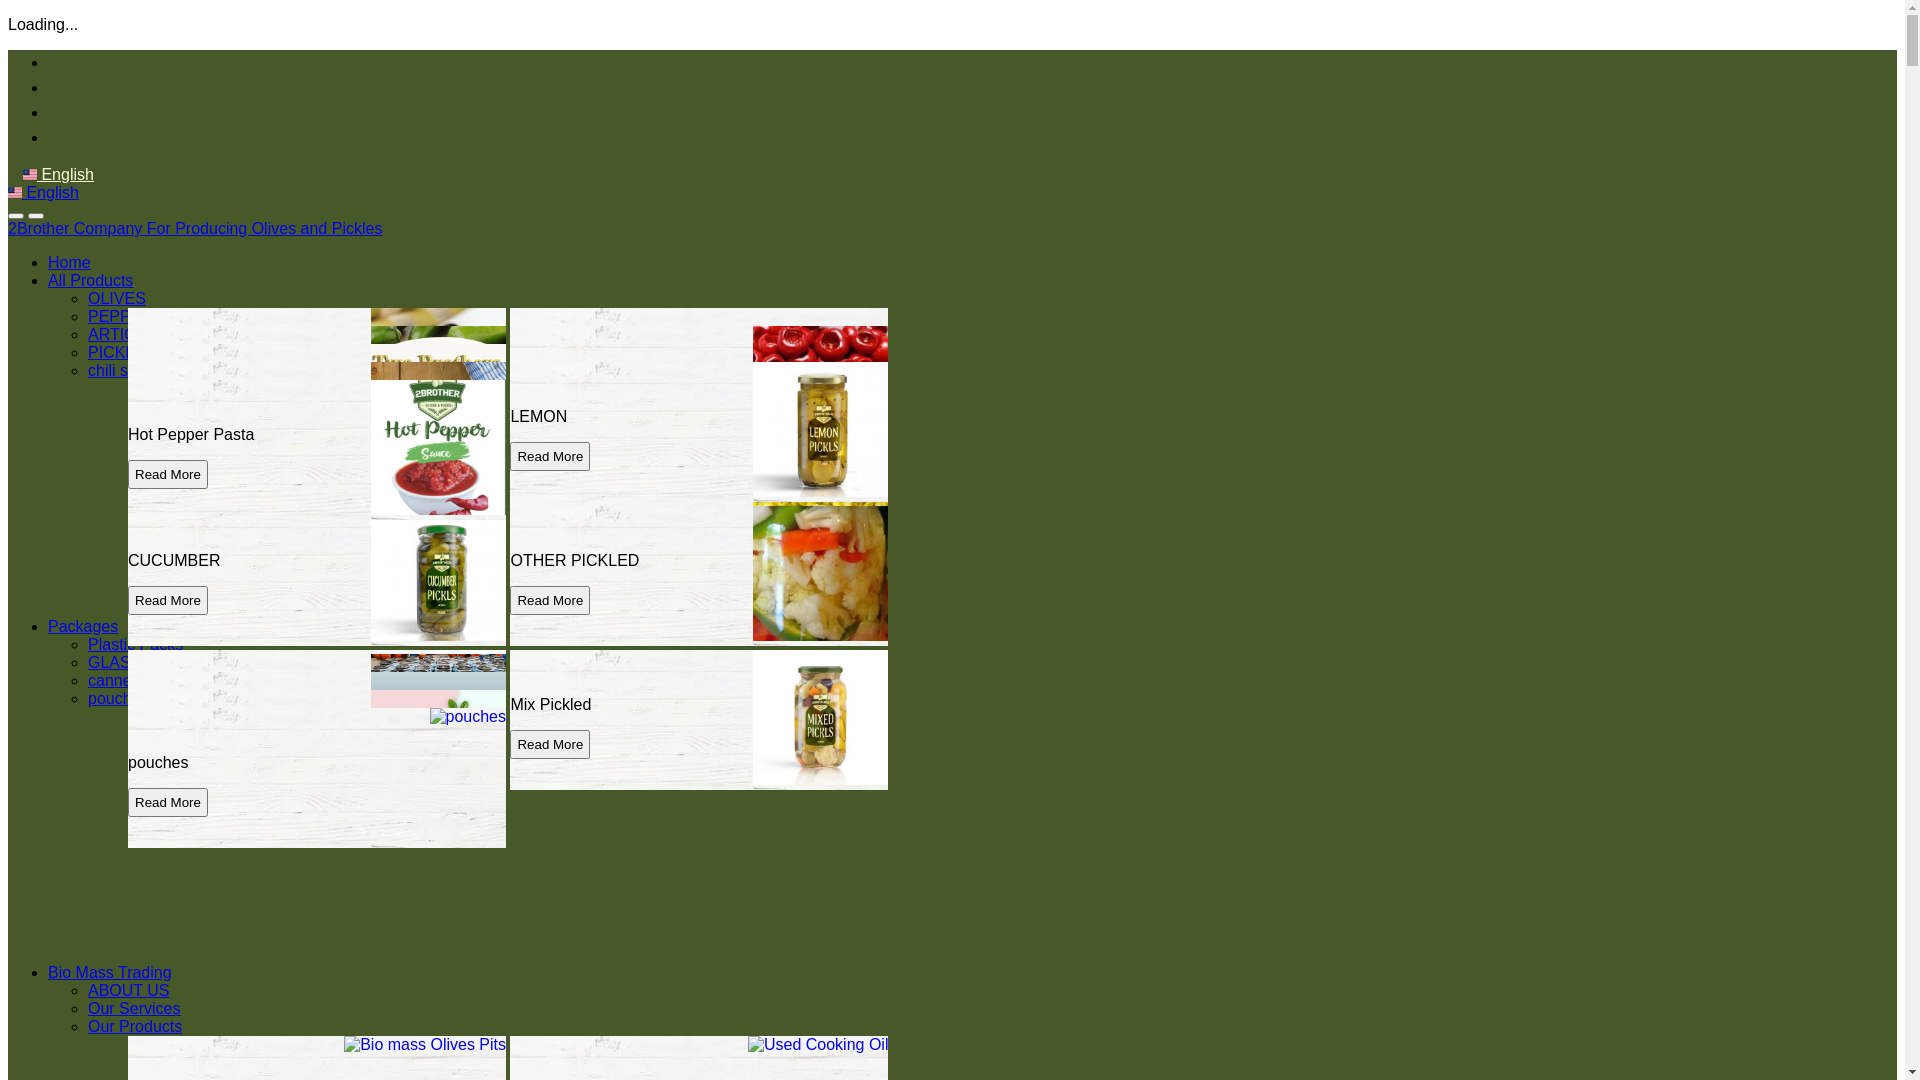  What do you see at coordinates (168, 474) in the screenshot?
I see `Read More` at bounding box center [168, 474].